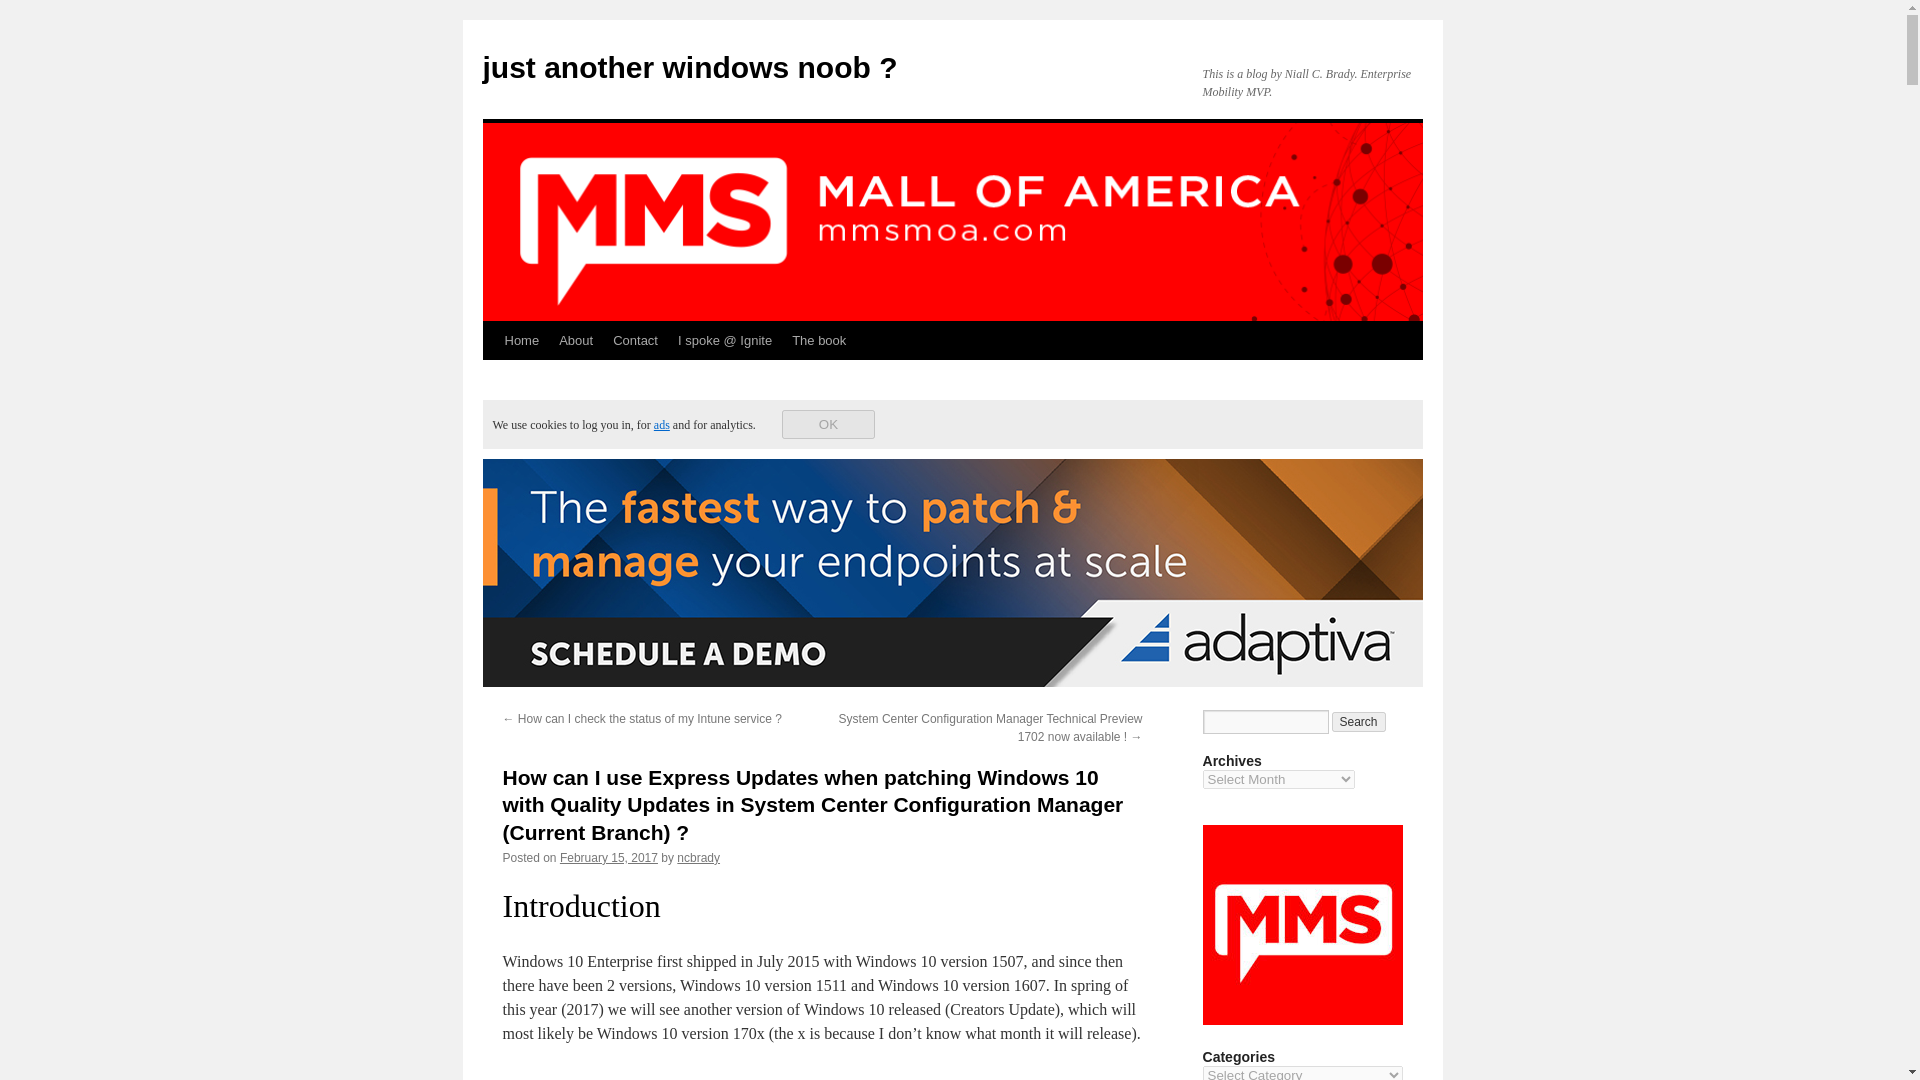  I want to click on ncbrady, so click(698, 858).